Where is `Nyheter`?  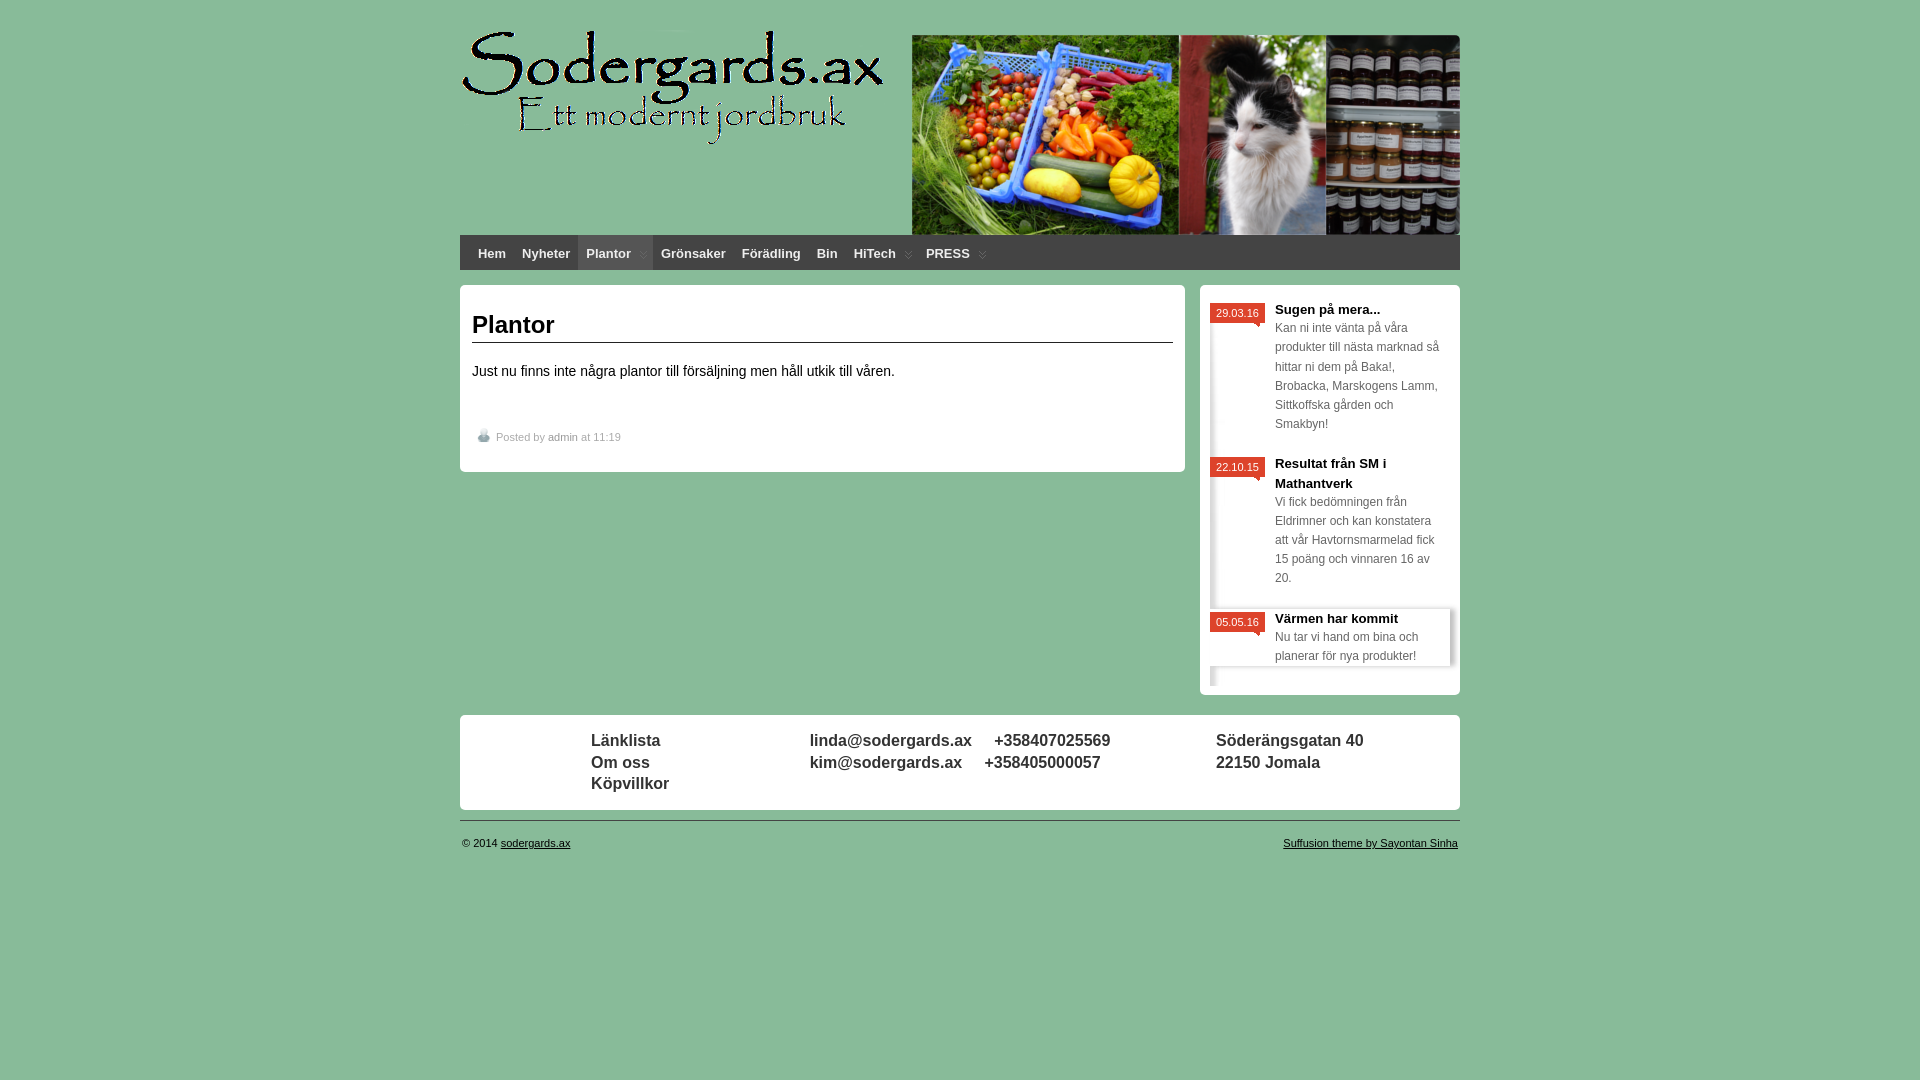 Nyheter is located at coordinates (546, 252).